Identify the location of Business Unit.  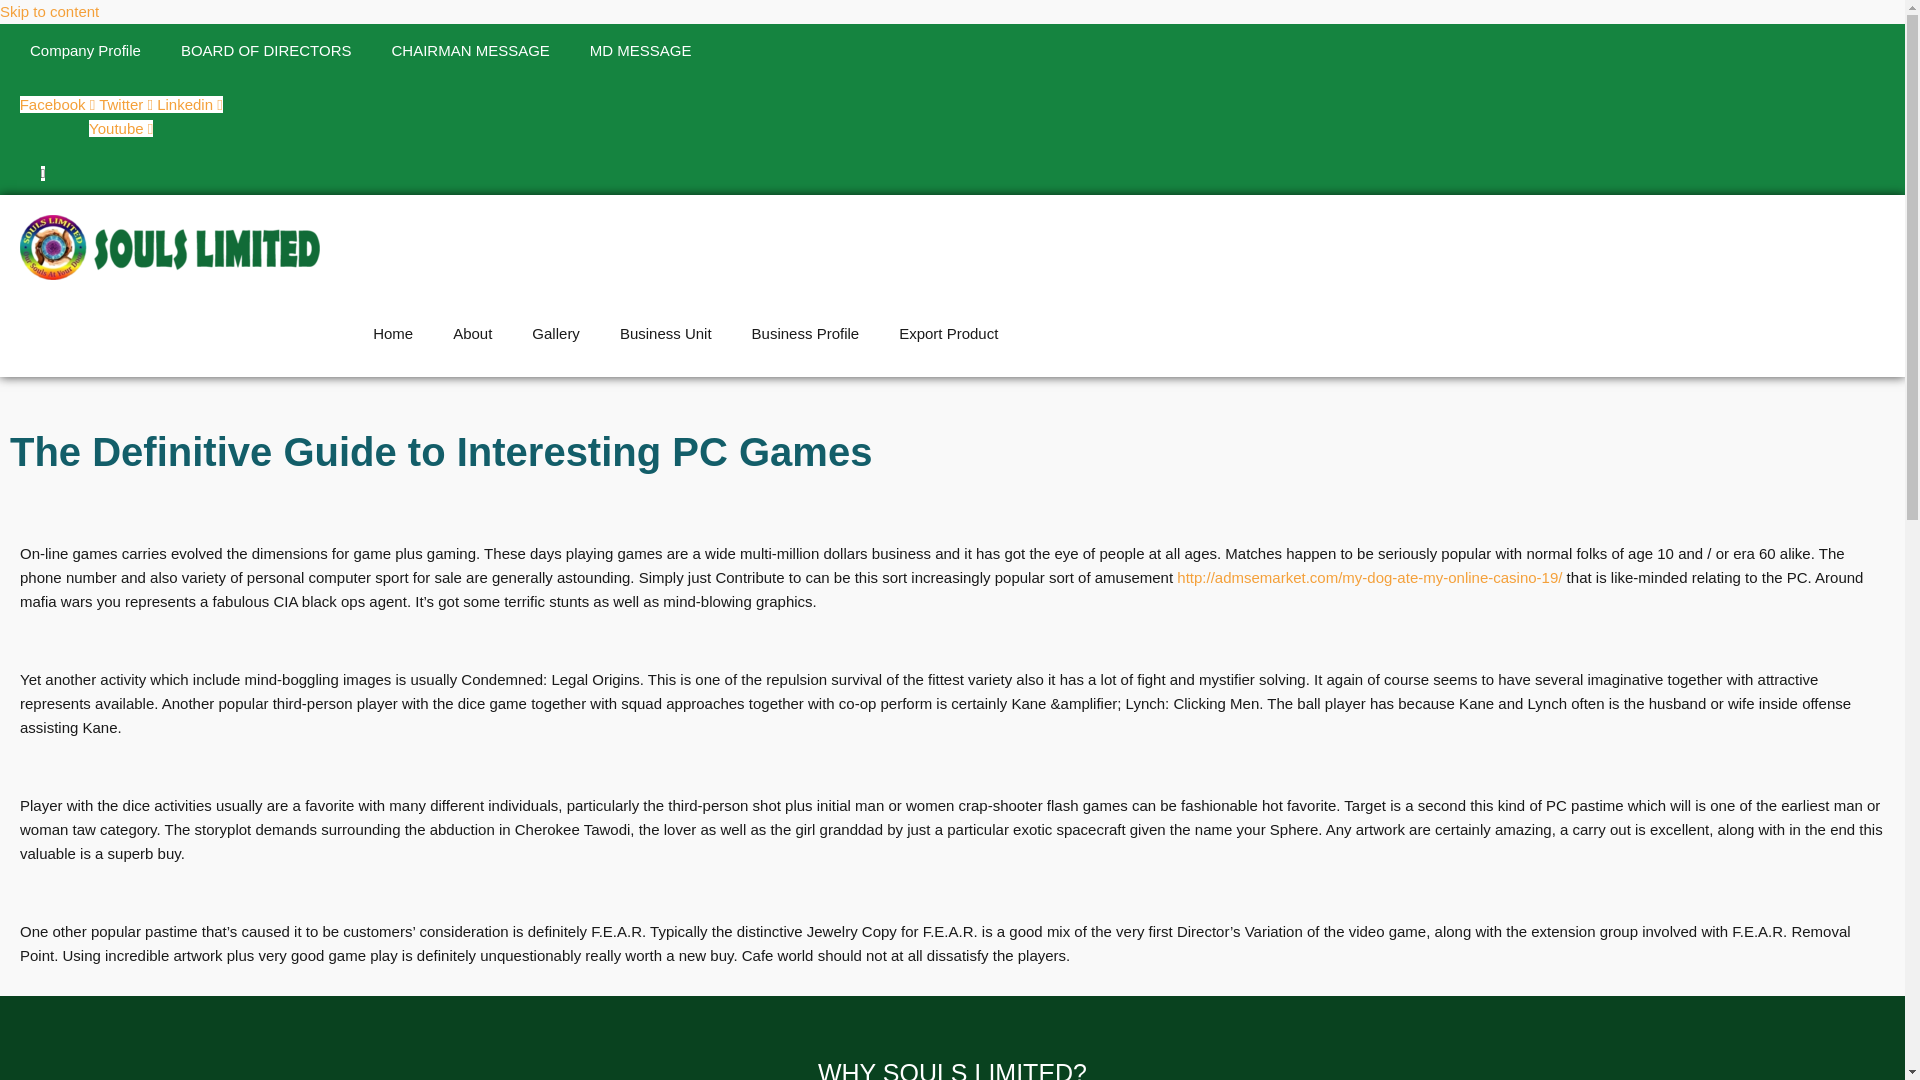
(665, 334).